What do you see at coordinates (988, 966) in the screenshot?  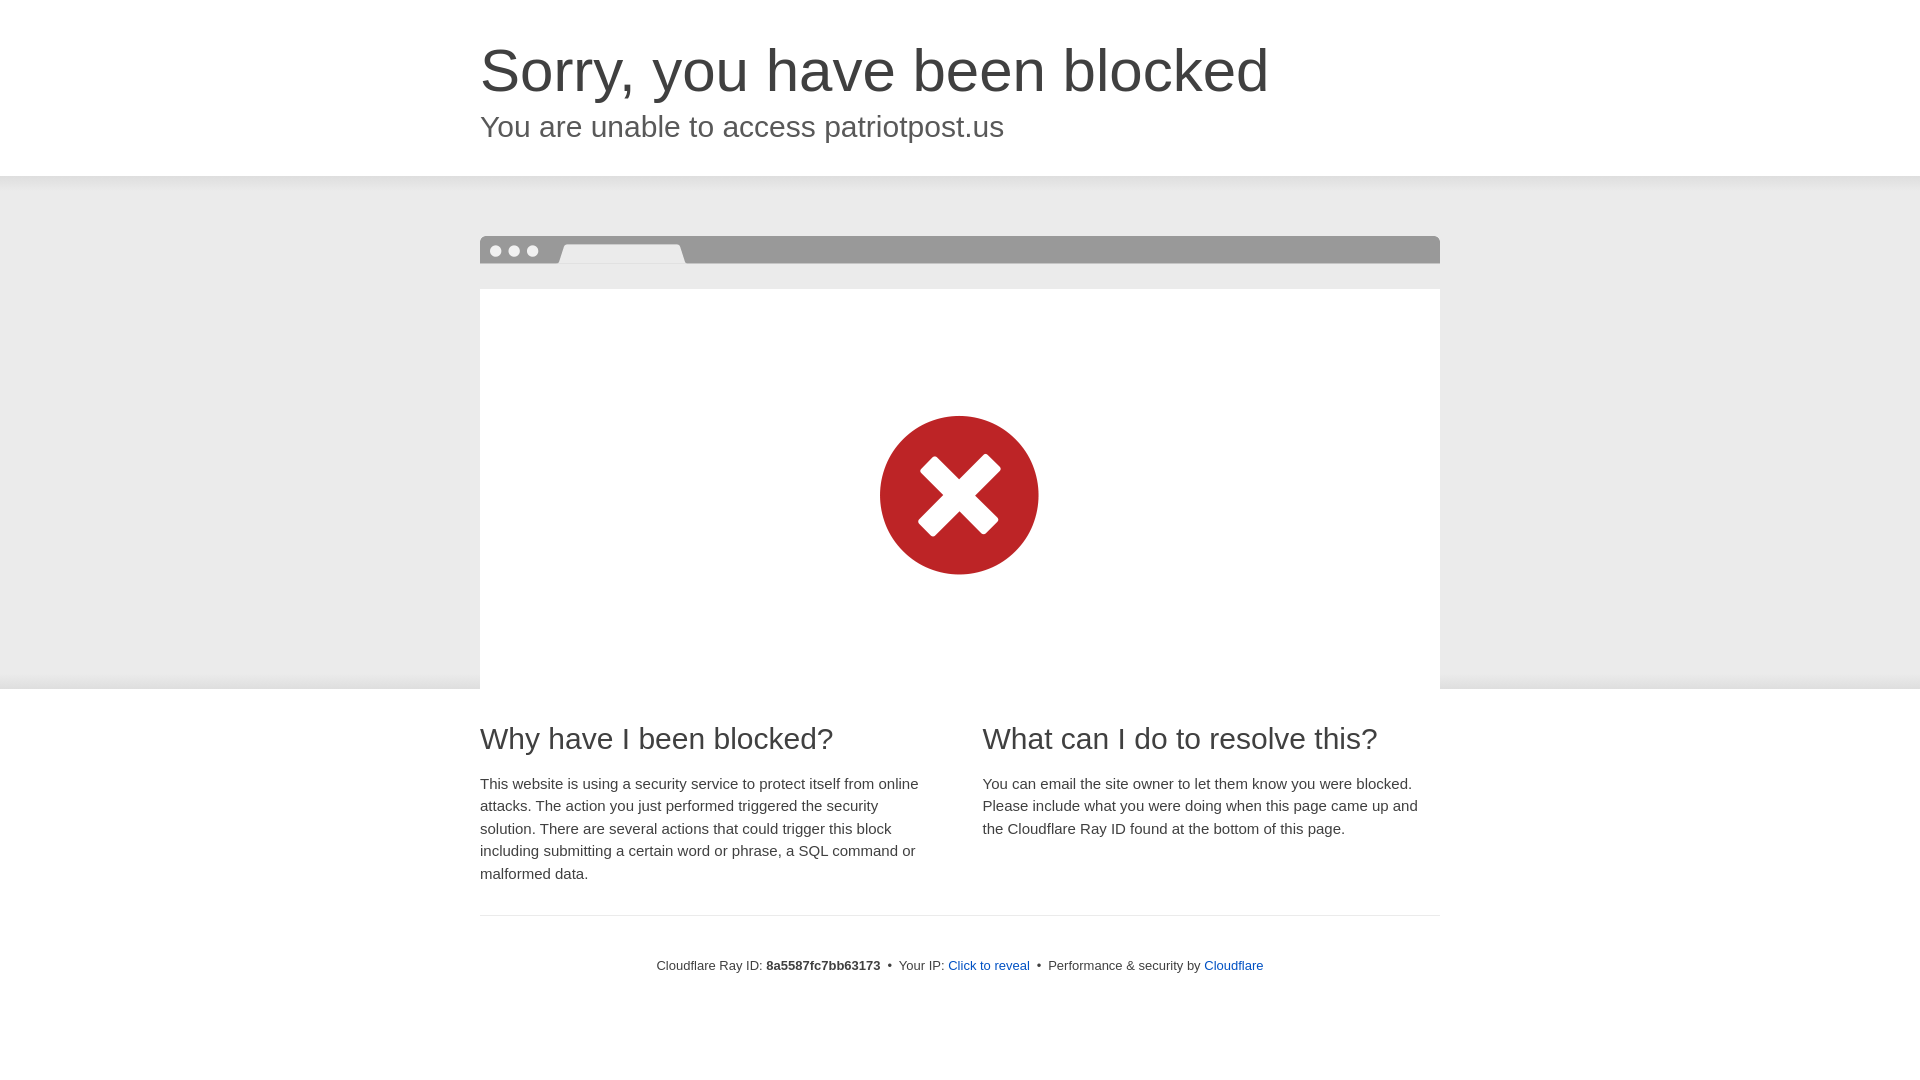 I see `Click to reveal` at bounding box center [988, 966].